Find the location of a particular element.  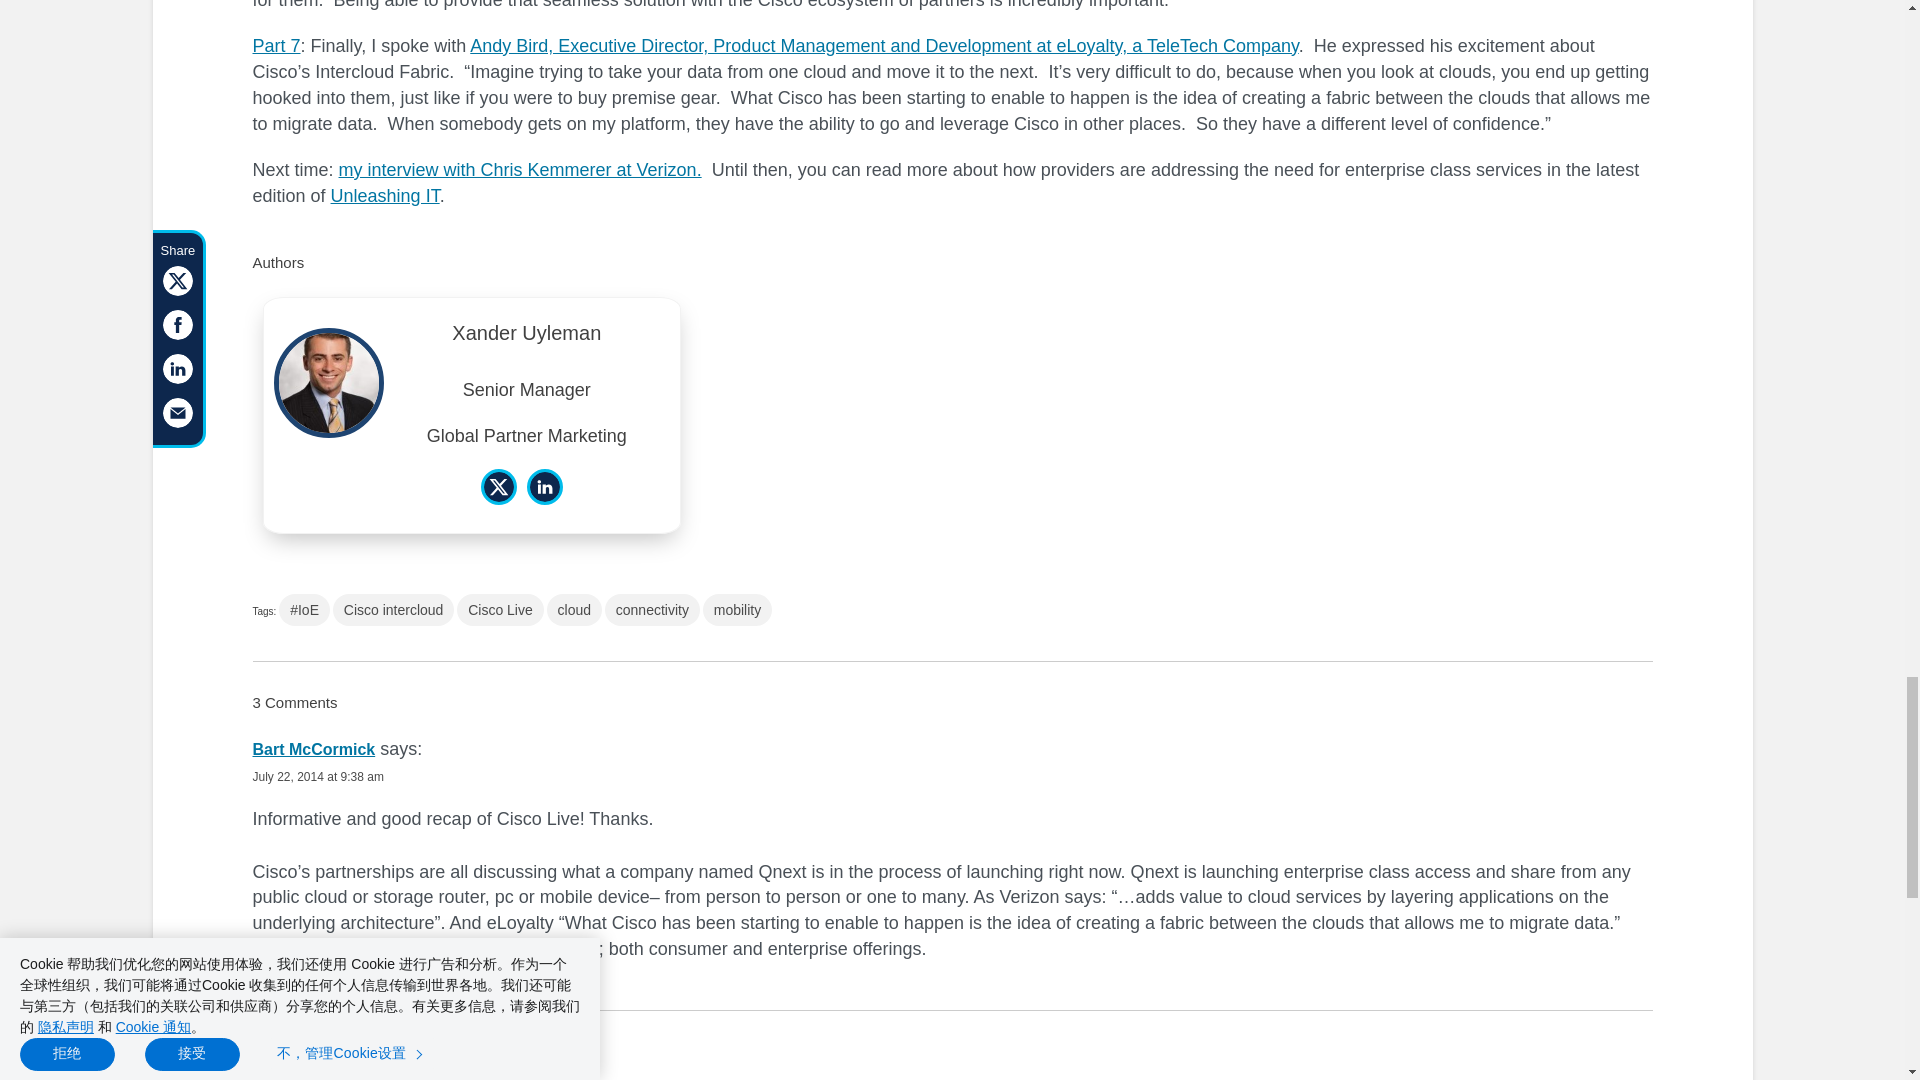

Unleashing IT is located at coordinates (384, 196).